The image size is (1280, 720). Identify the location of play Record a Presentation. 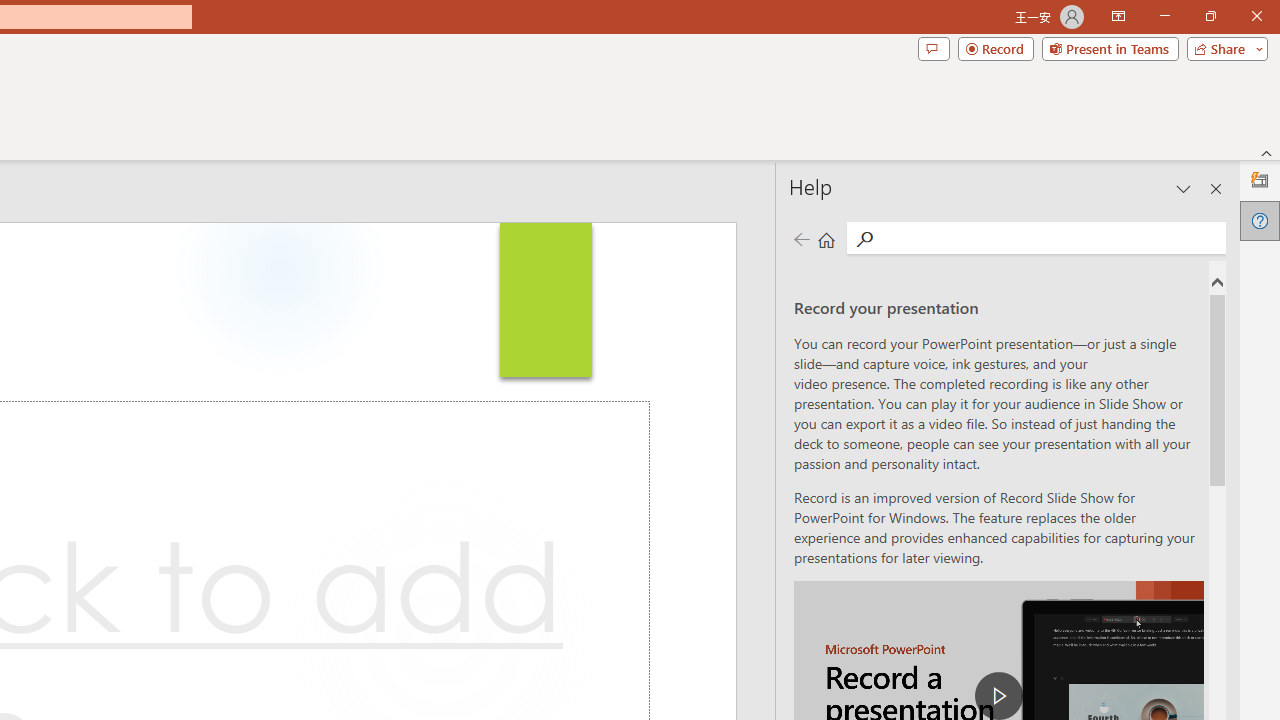
(998, 696).